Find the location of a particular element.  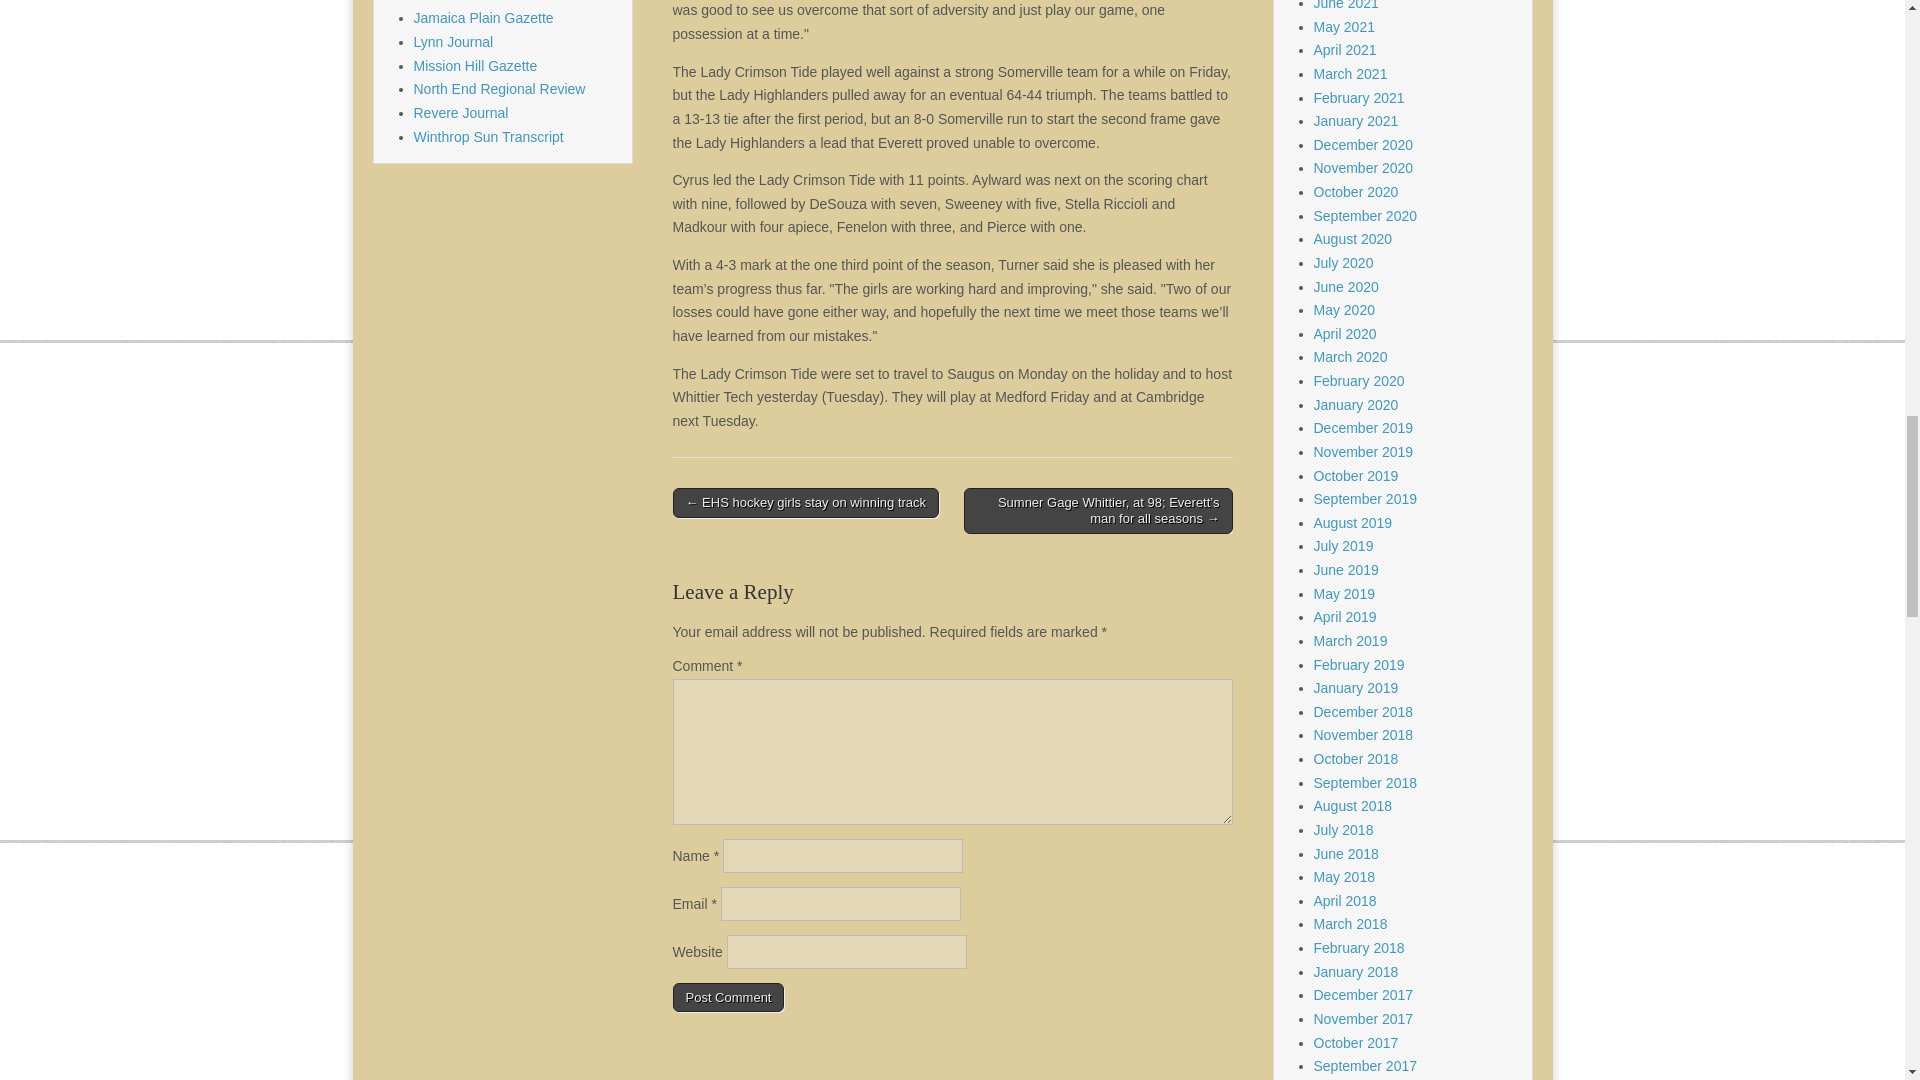

Post Comment is located at coordinates (728, 996).